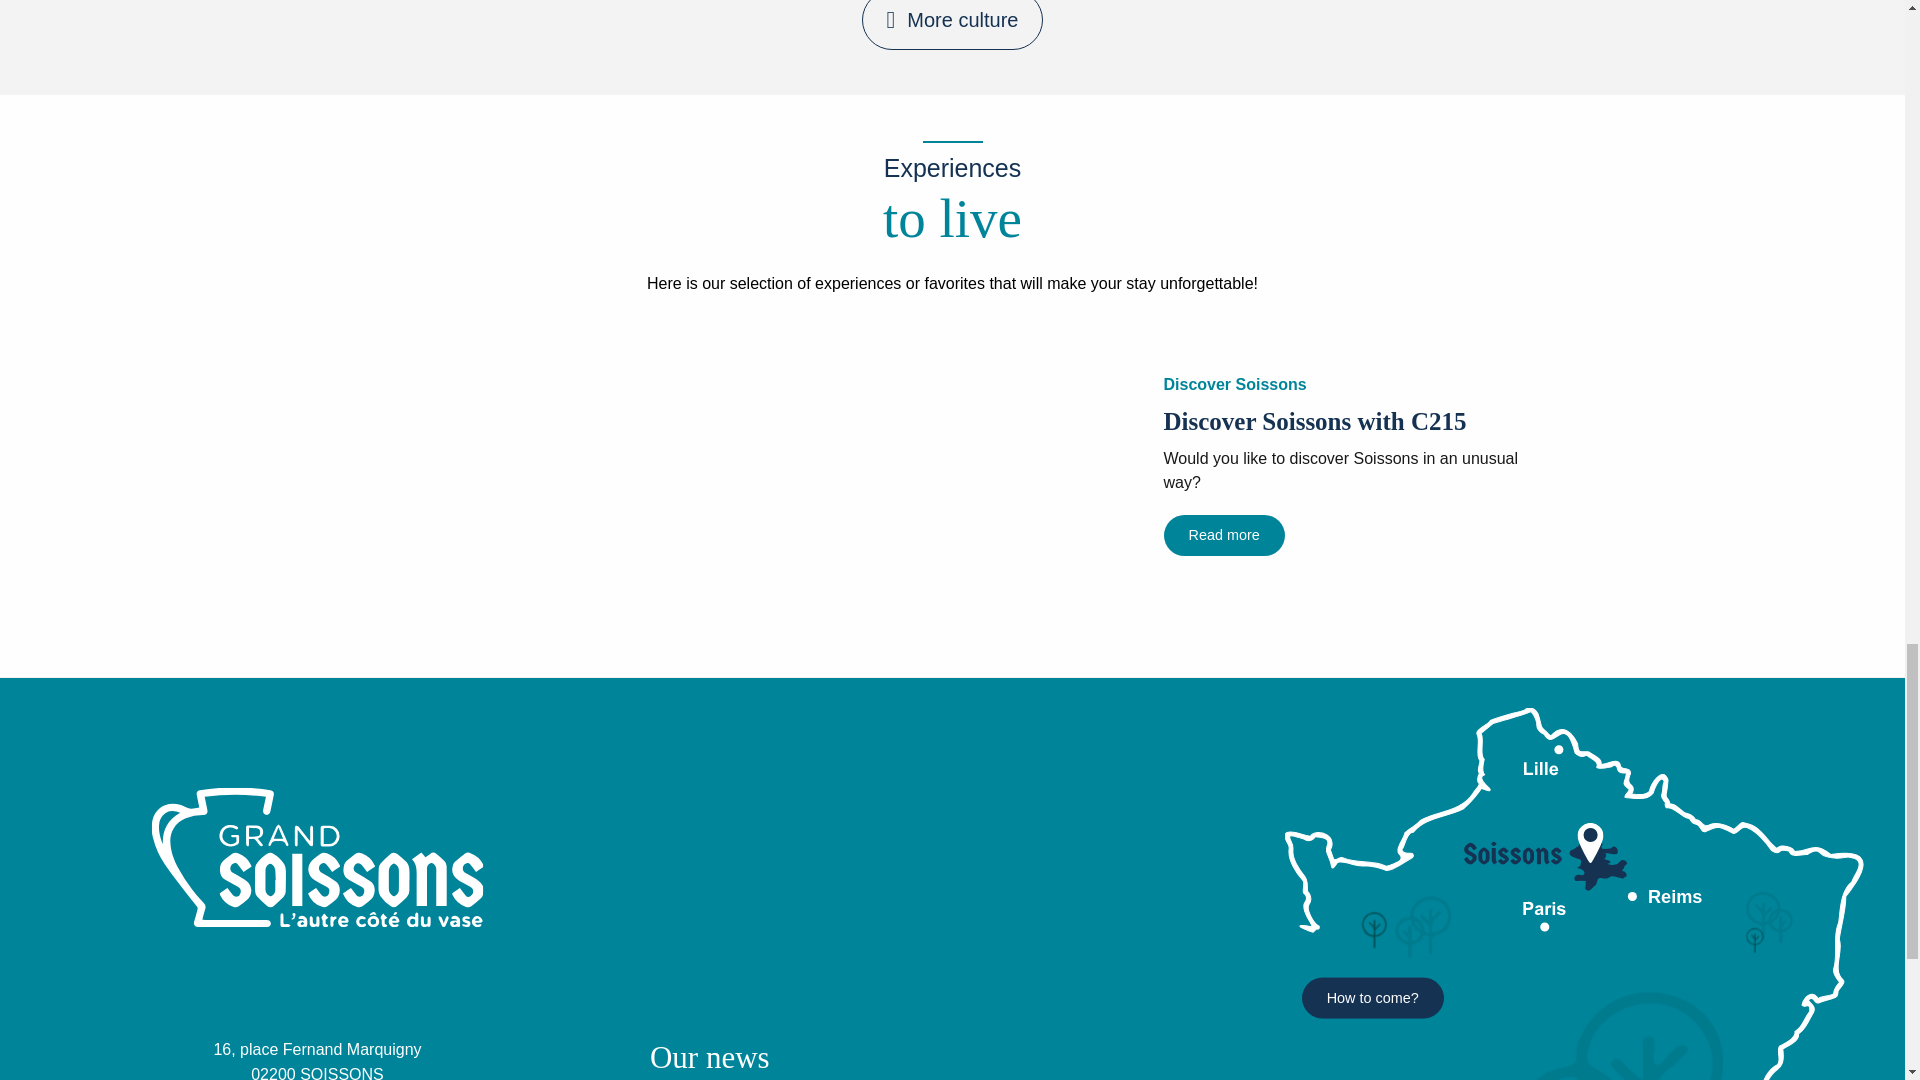 The width and height of the screenshot is (1920, 1080). What do you see at coordinates (1372, 998) in the screenshot?
I see `How to come?` at bounding box center [1372, 998].